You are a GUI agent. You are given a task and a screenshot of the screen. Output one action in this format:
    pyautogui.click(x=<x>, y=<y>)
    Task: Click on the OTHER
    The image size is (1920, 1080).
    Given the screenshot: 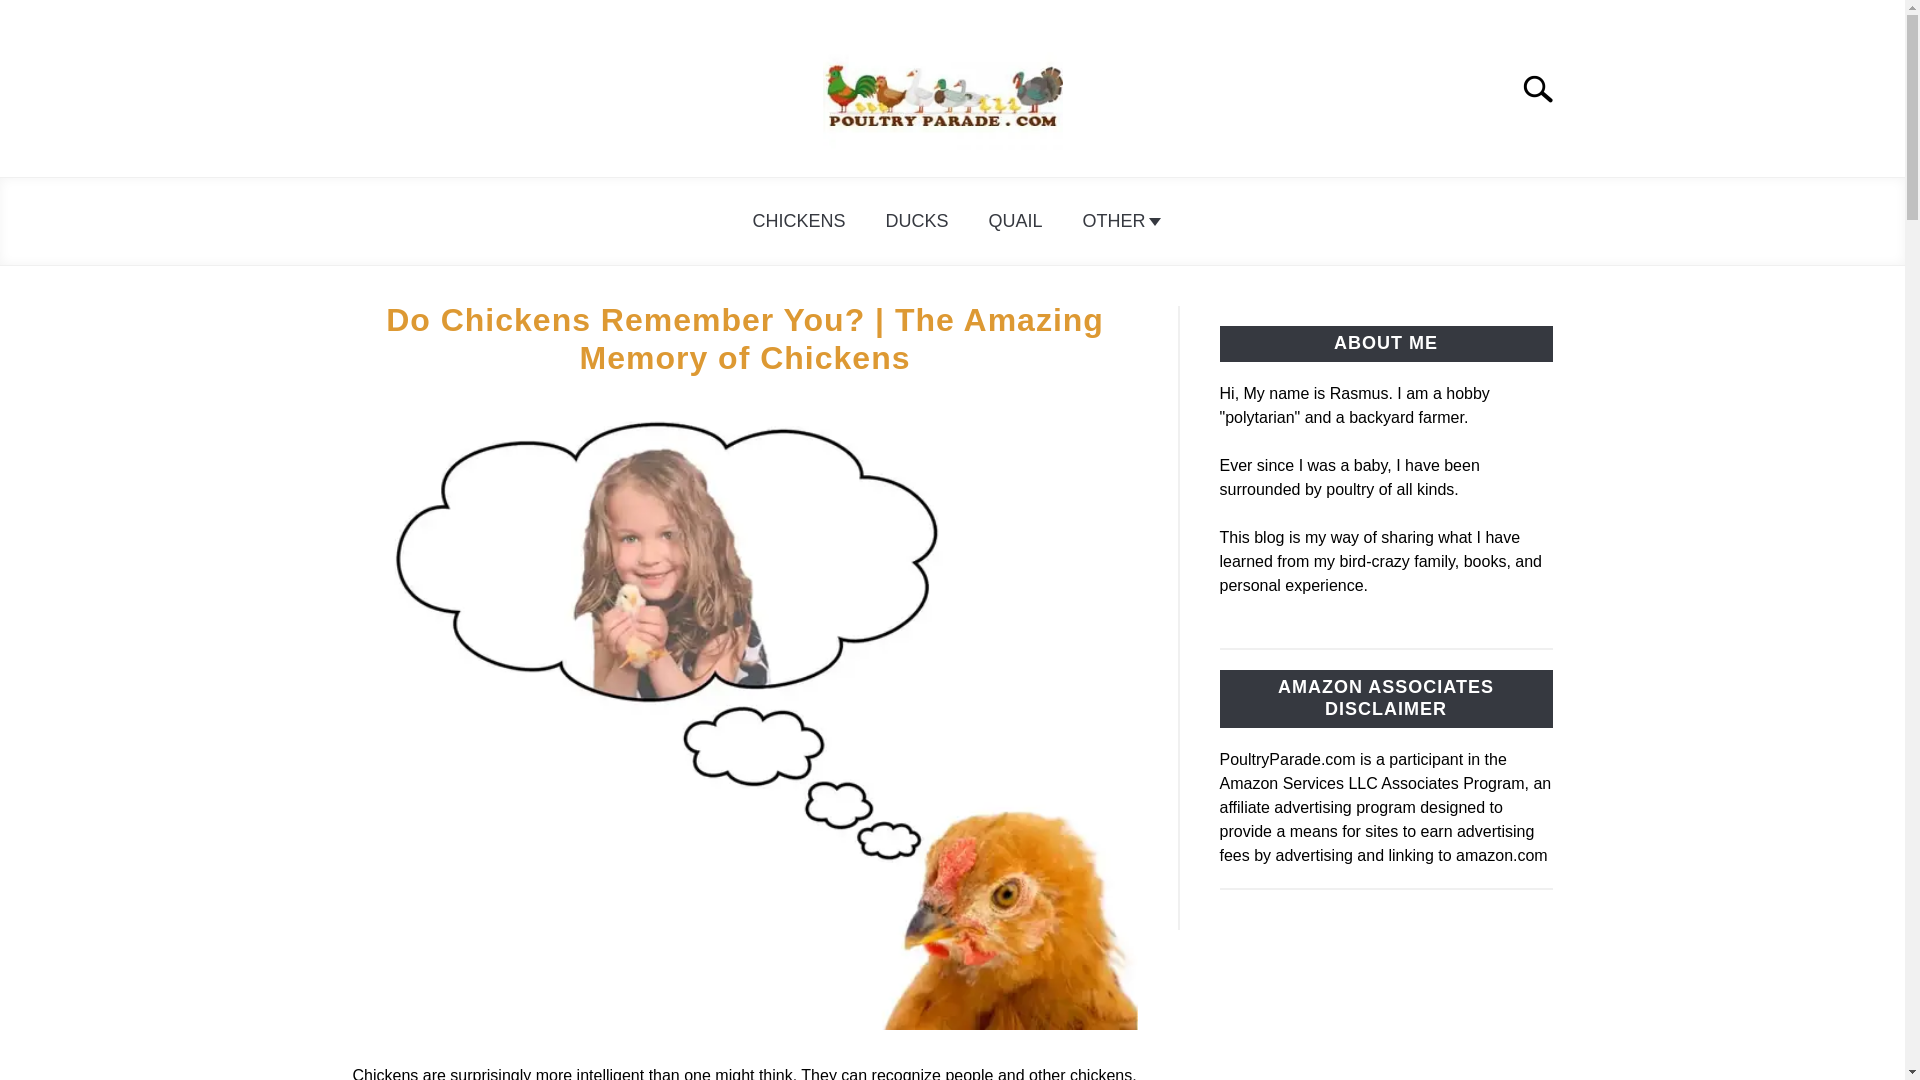 What is the action you would take?
    pyautogui.click(x=1118, y=221)
    